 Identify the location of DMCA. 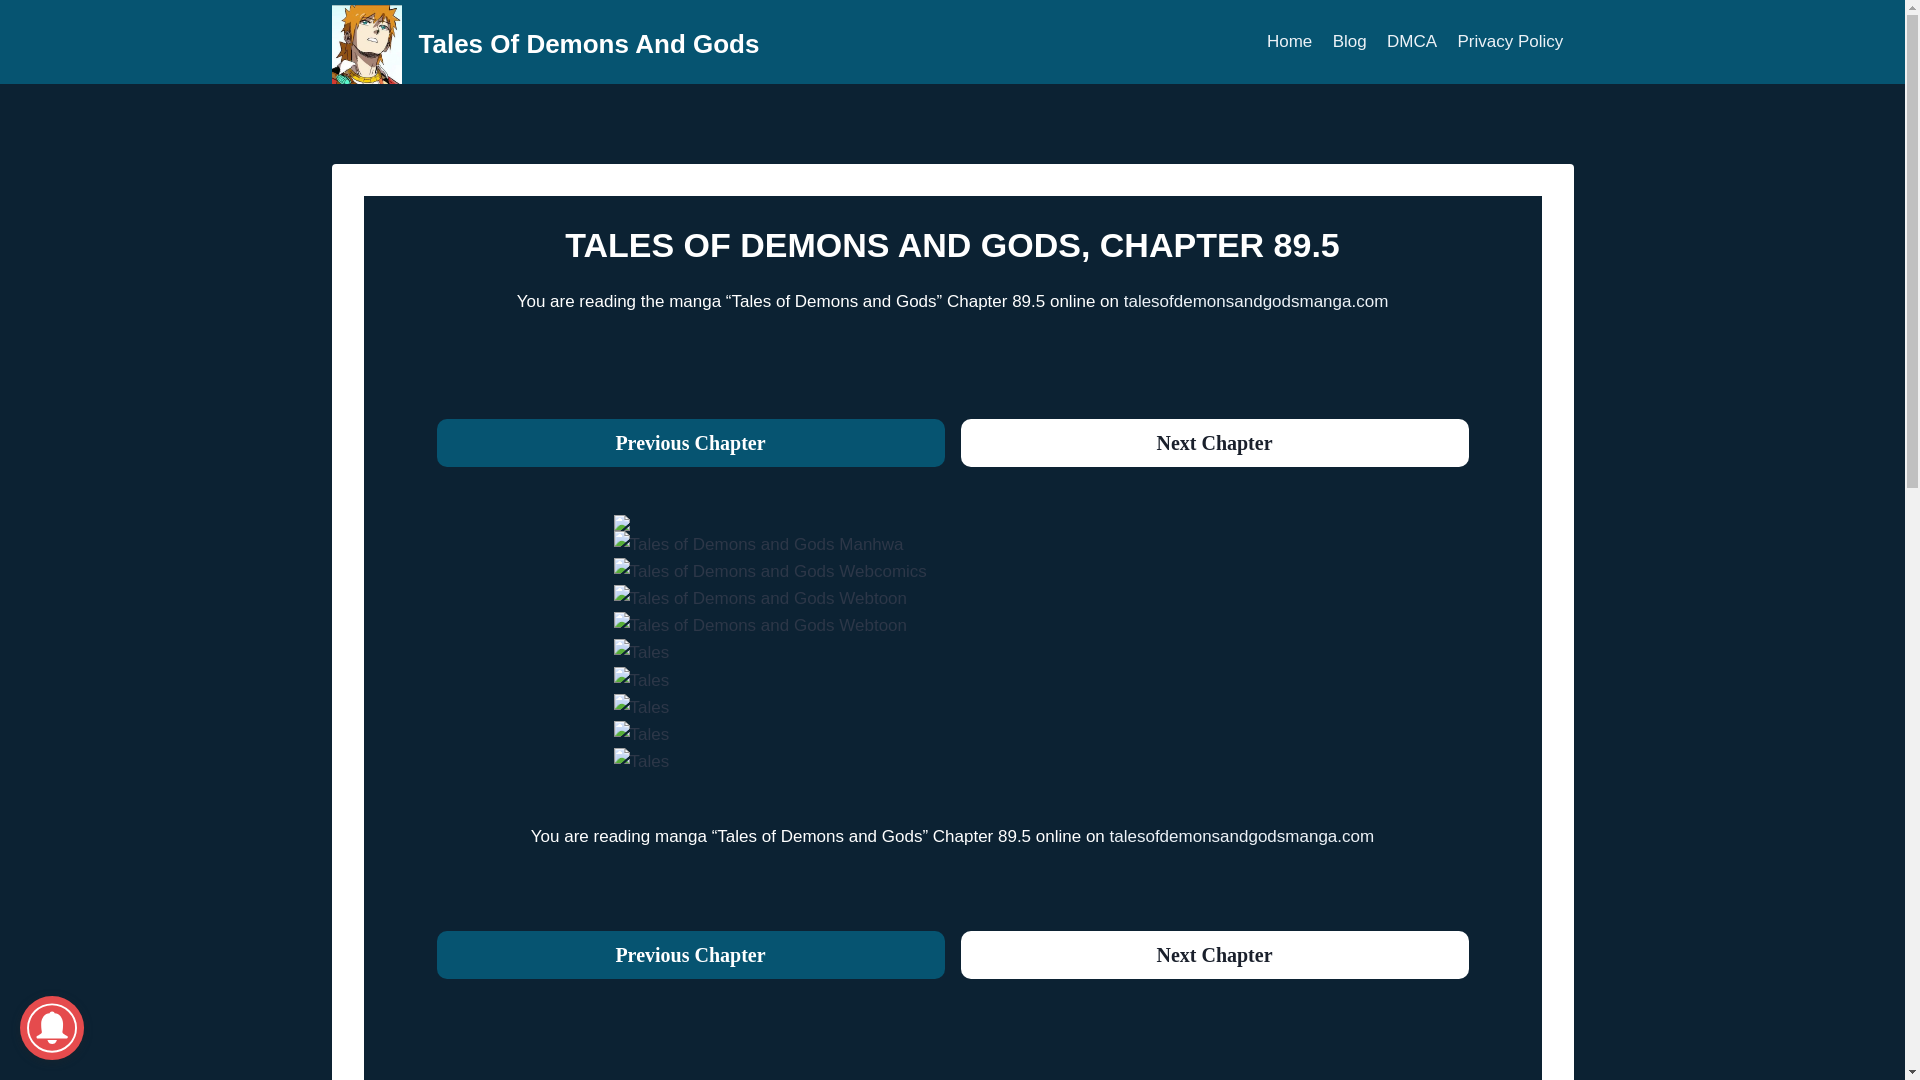
(1412, 42).